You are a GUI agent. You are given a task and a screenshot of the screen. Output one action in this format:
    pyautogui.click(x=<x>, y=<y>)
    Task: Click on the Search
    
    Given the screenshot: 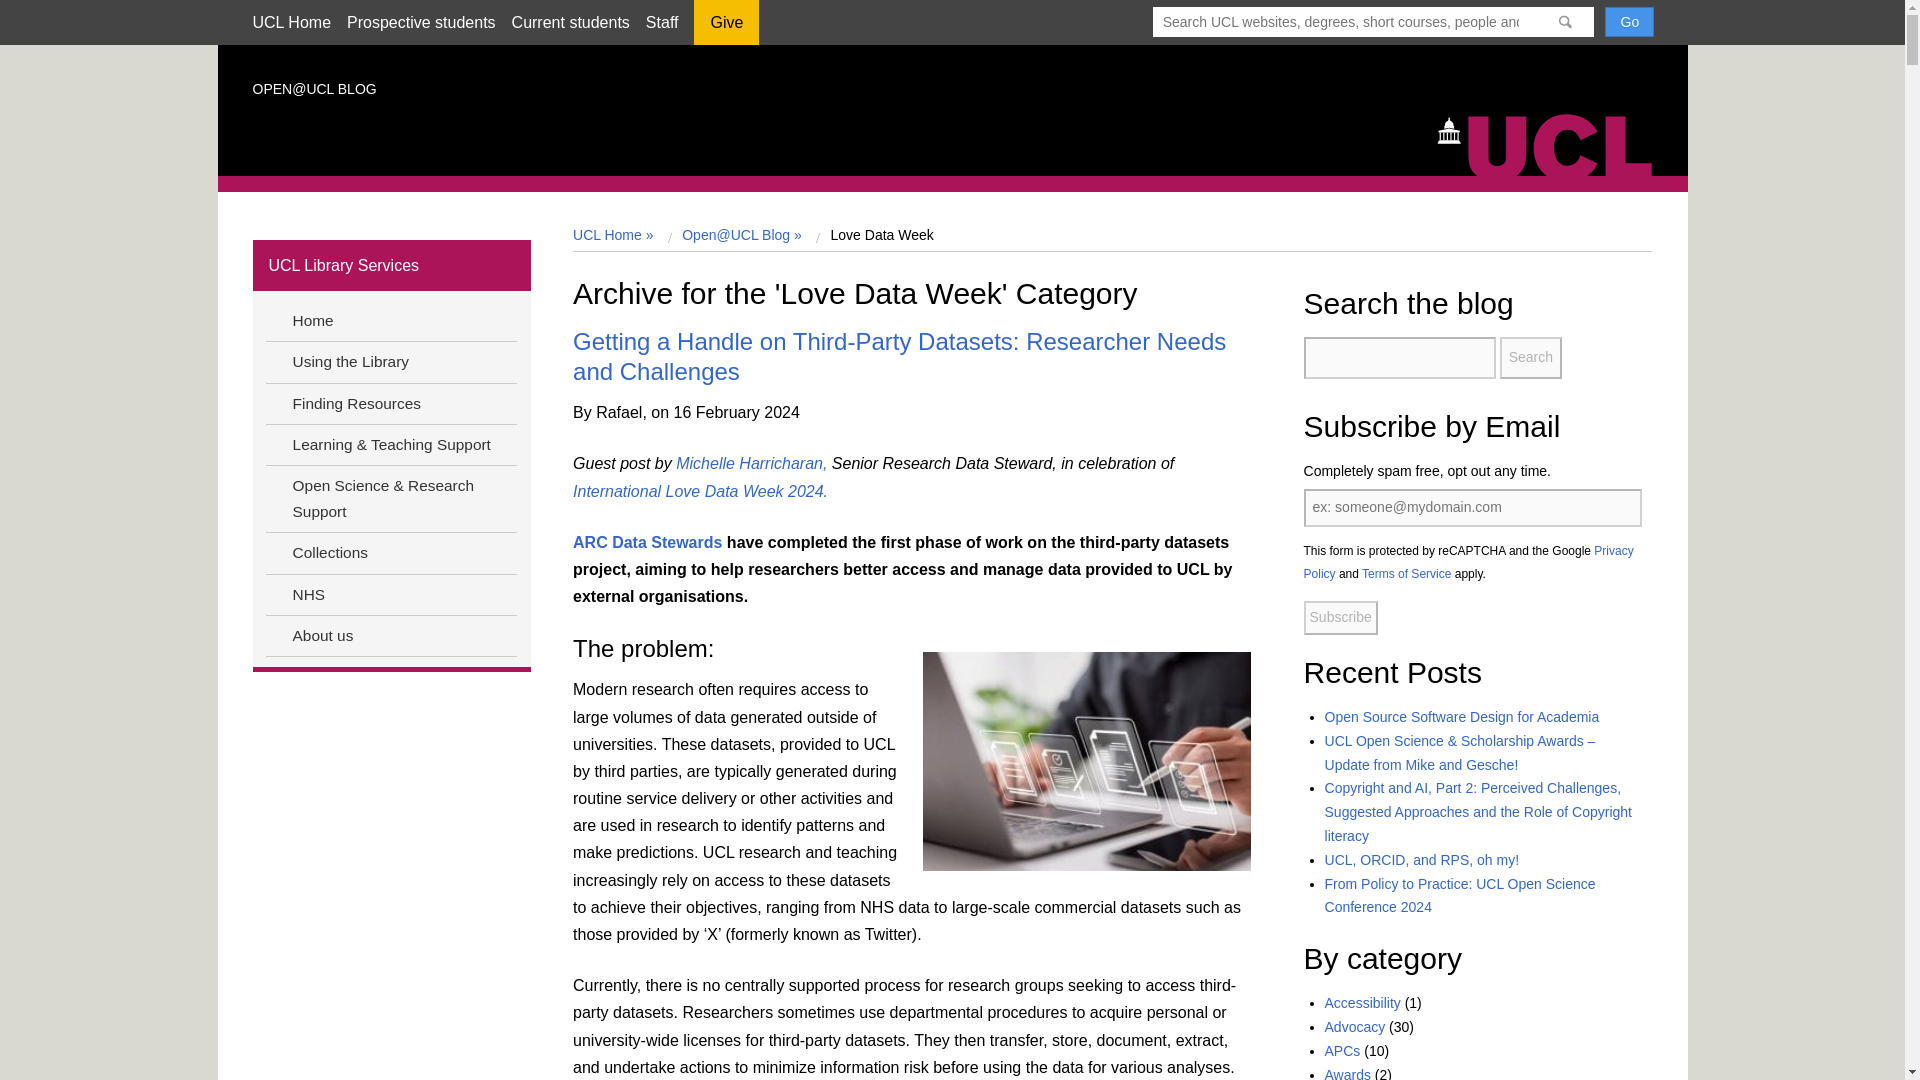 What is the action you would take?
    pyautogui.click(x=1530, y=358)
    